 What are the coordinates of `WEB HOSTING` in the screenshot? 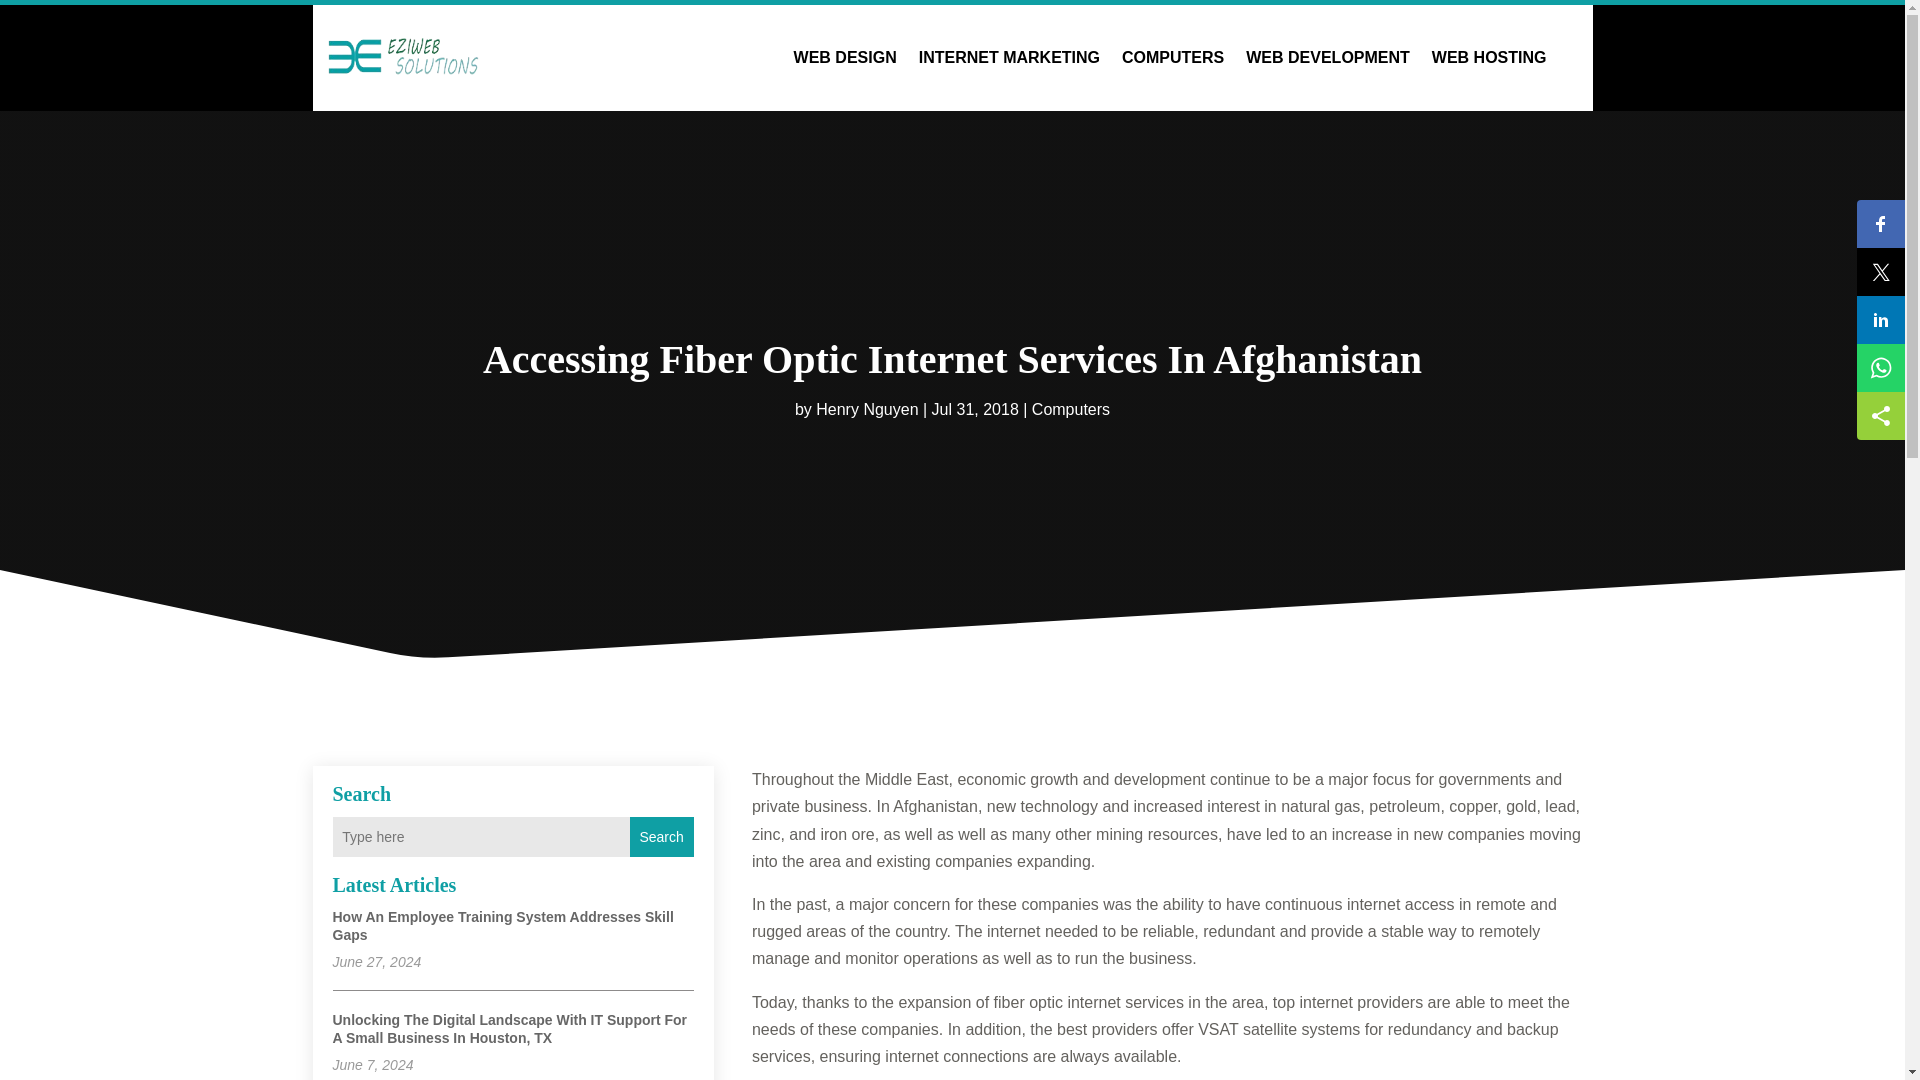 It's located at (1490, 58).